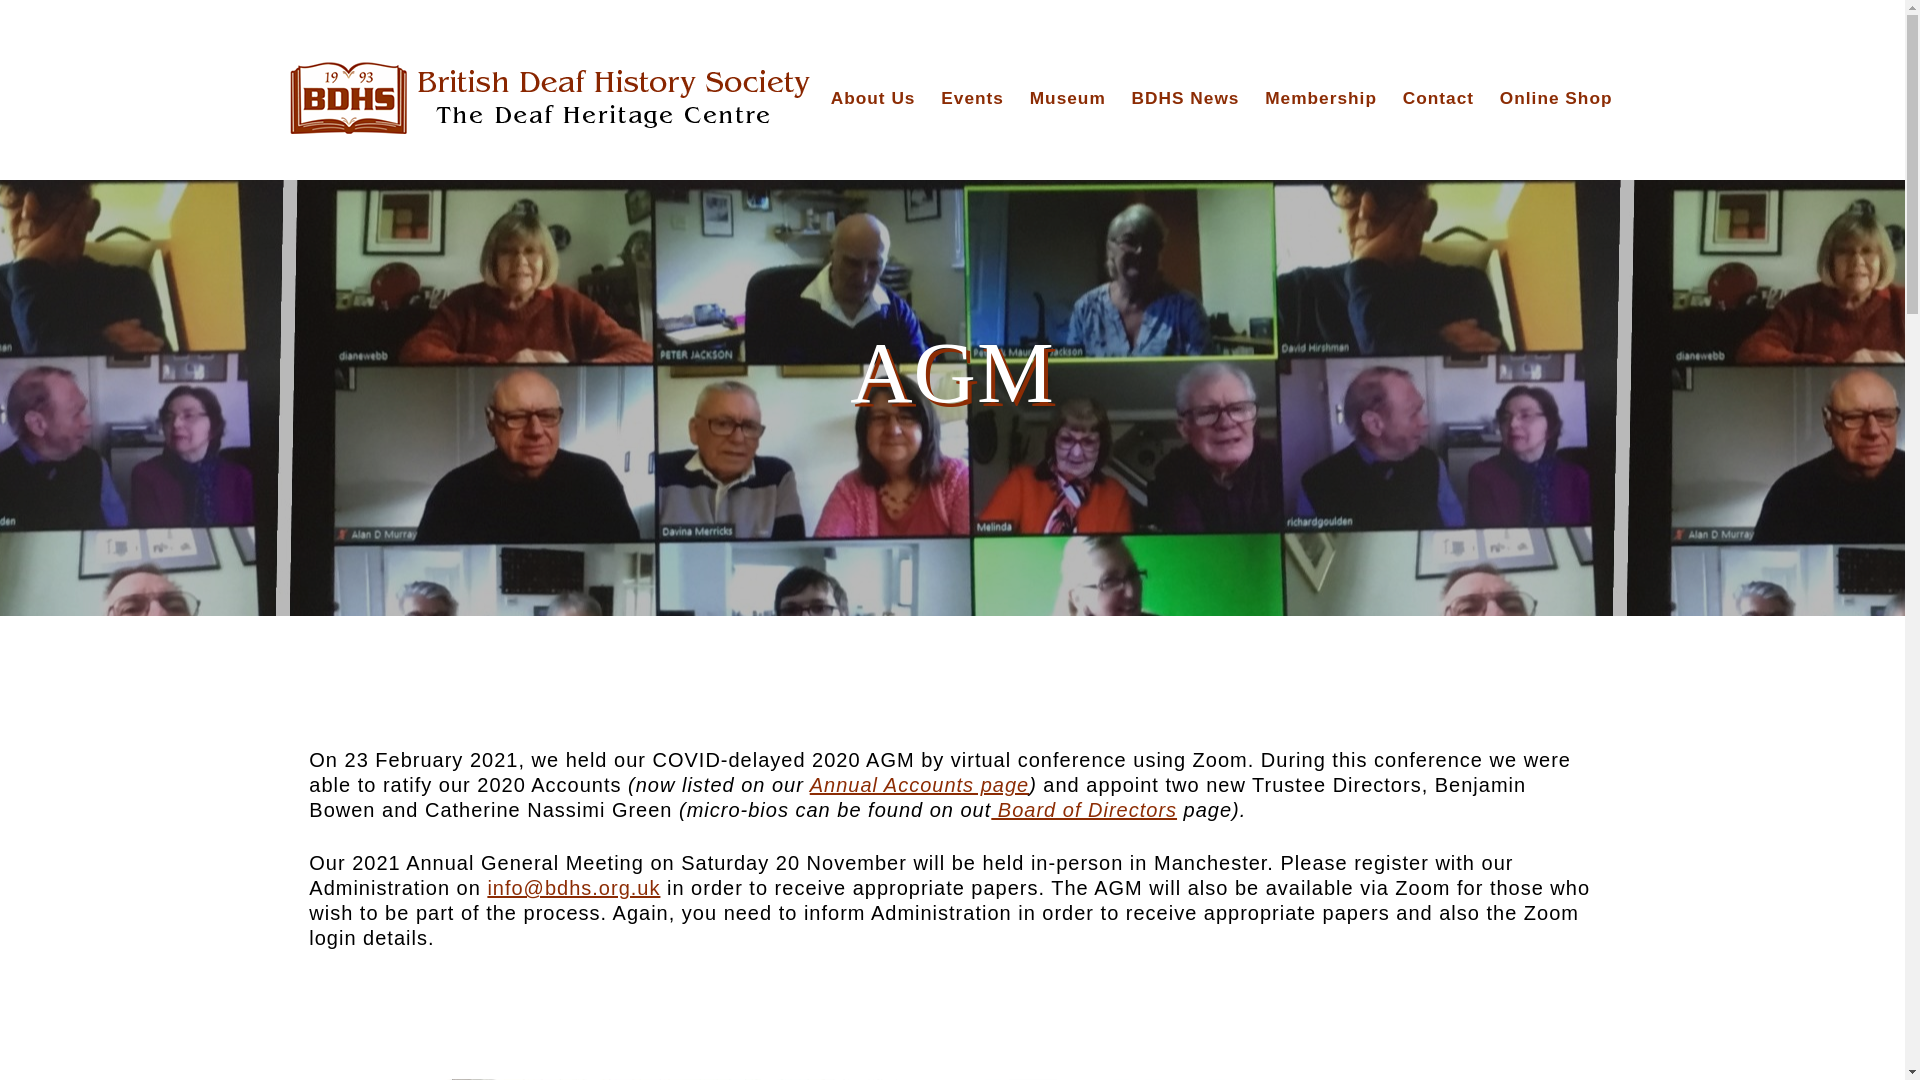 The width and height of the screenshot is (1920, 1080). Describe the element at coordinates (1320, 98) in the screenshot. I see `Membership` at that location.